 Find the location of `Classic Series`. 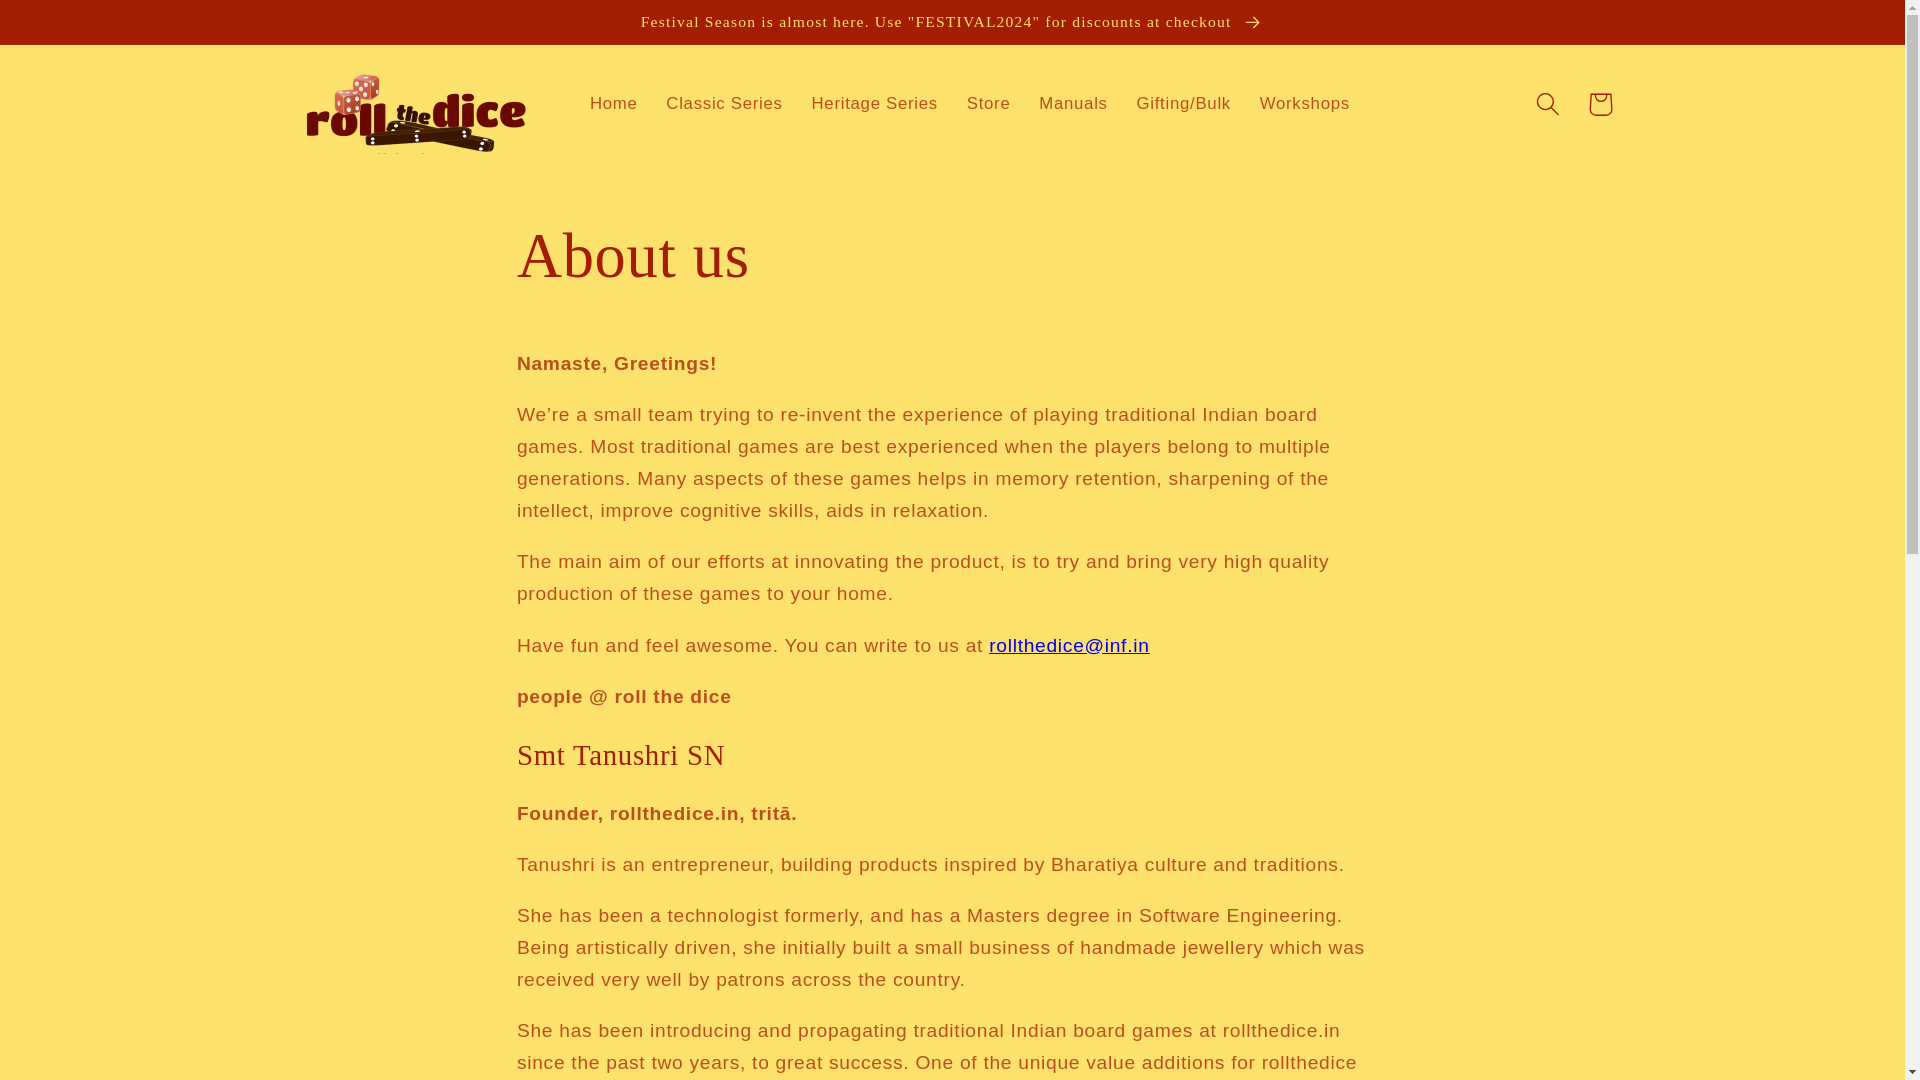

Classic Series is located at coordinates (724, 103).